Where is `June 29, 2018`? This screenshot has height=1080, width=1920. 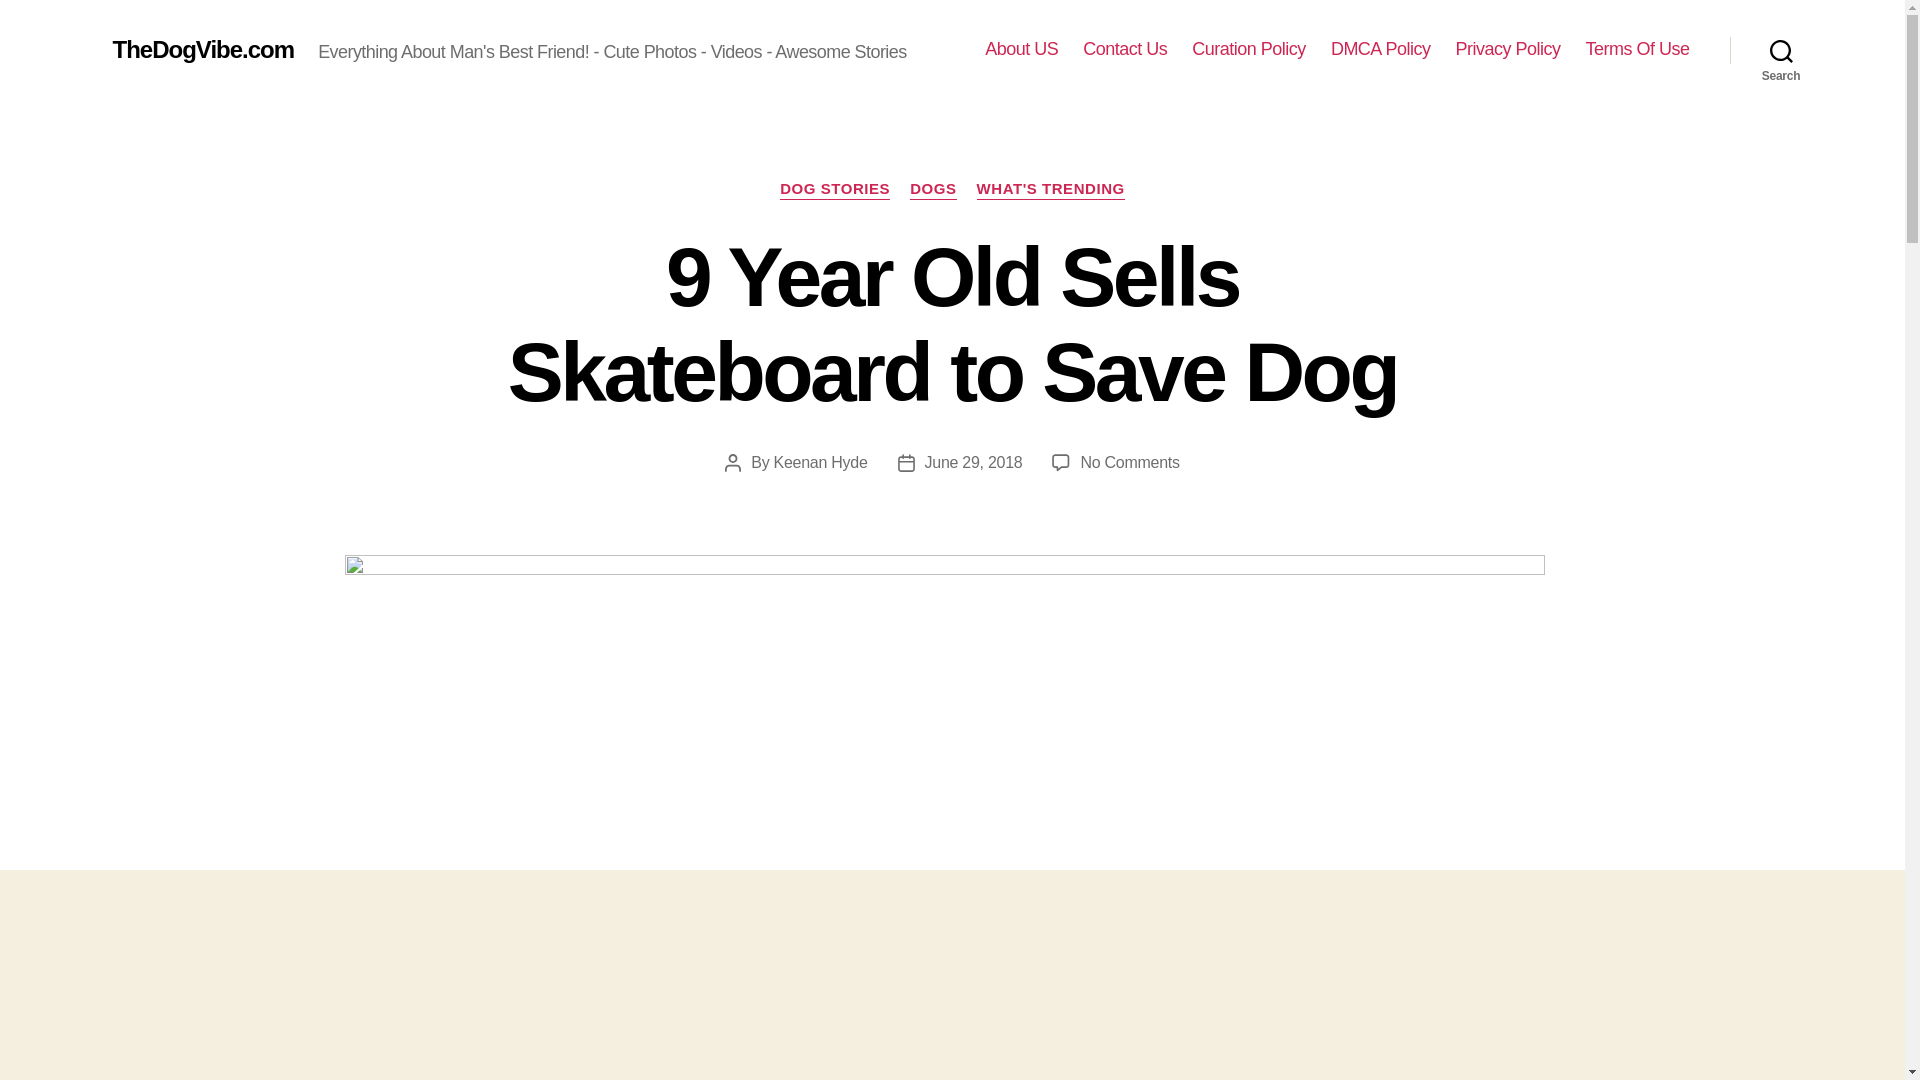
June 29, 2018 is located at coordinates (1248, 49).